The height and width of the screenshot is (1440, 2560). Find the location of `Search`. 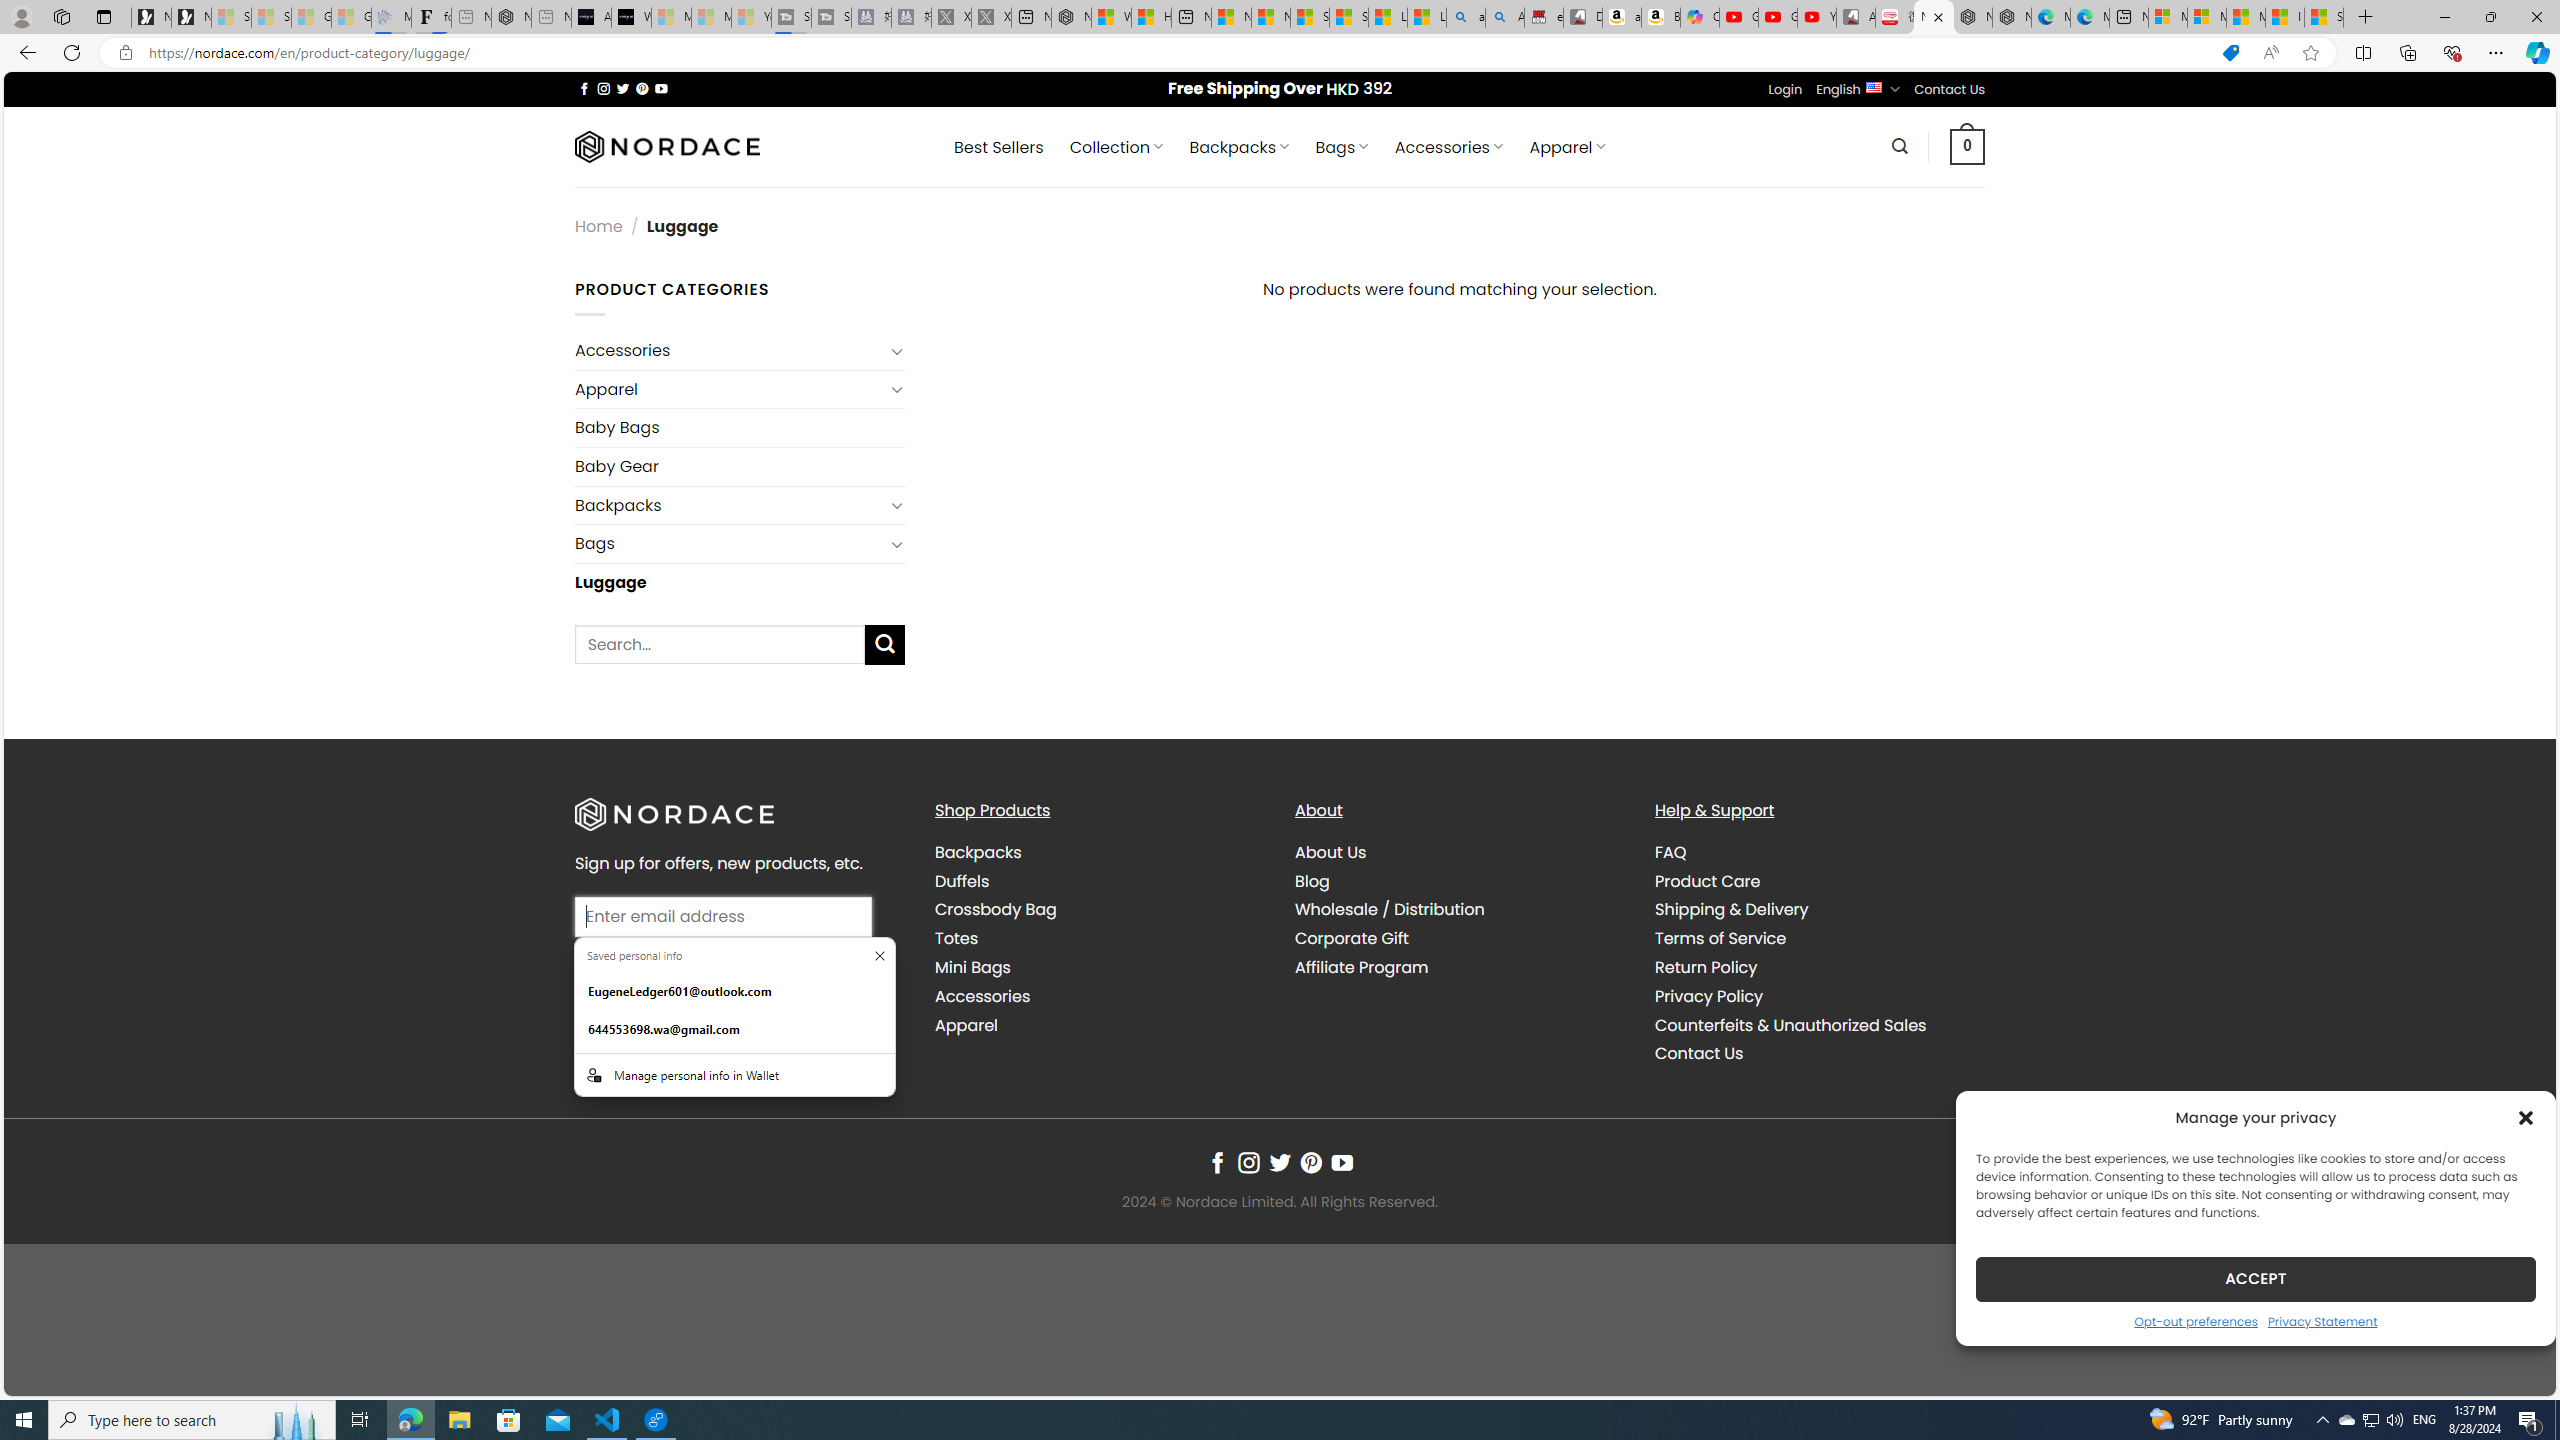

Search is located at coordinates (1899, 146).